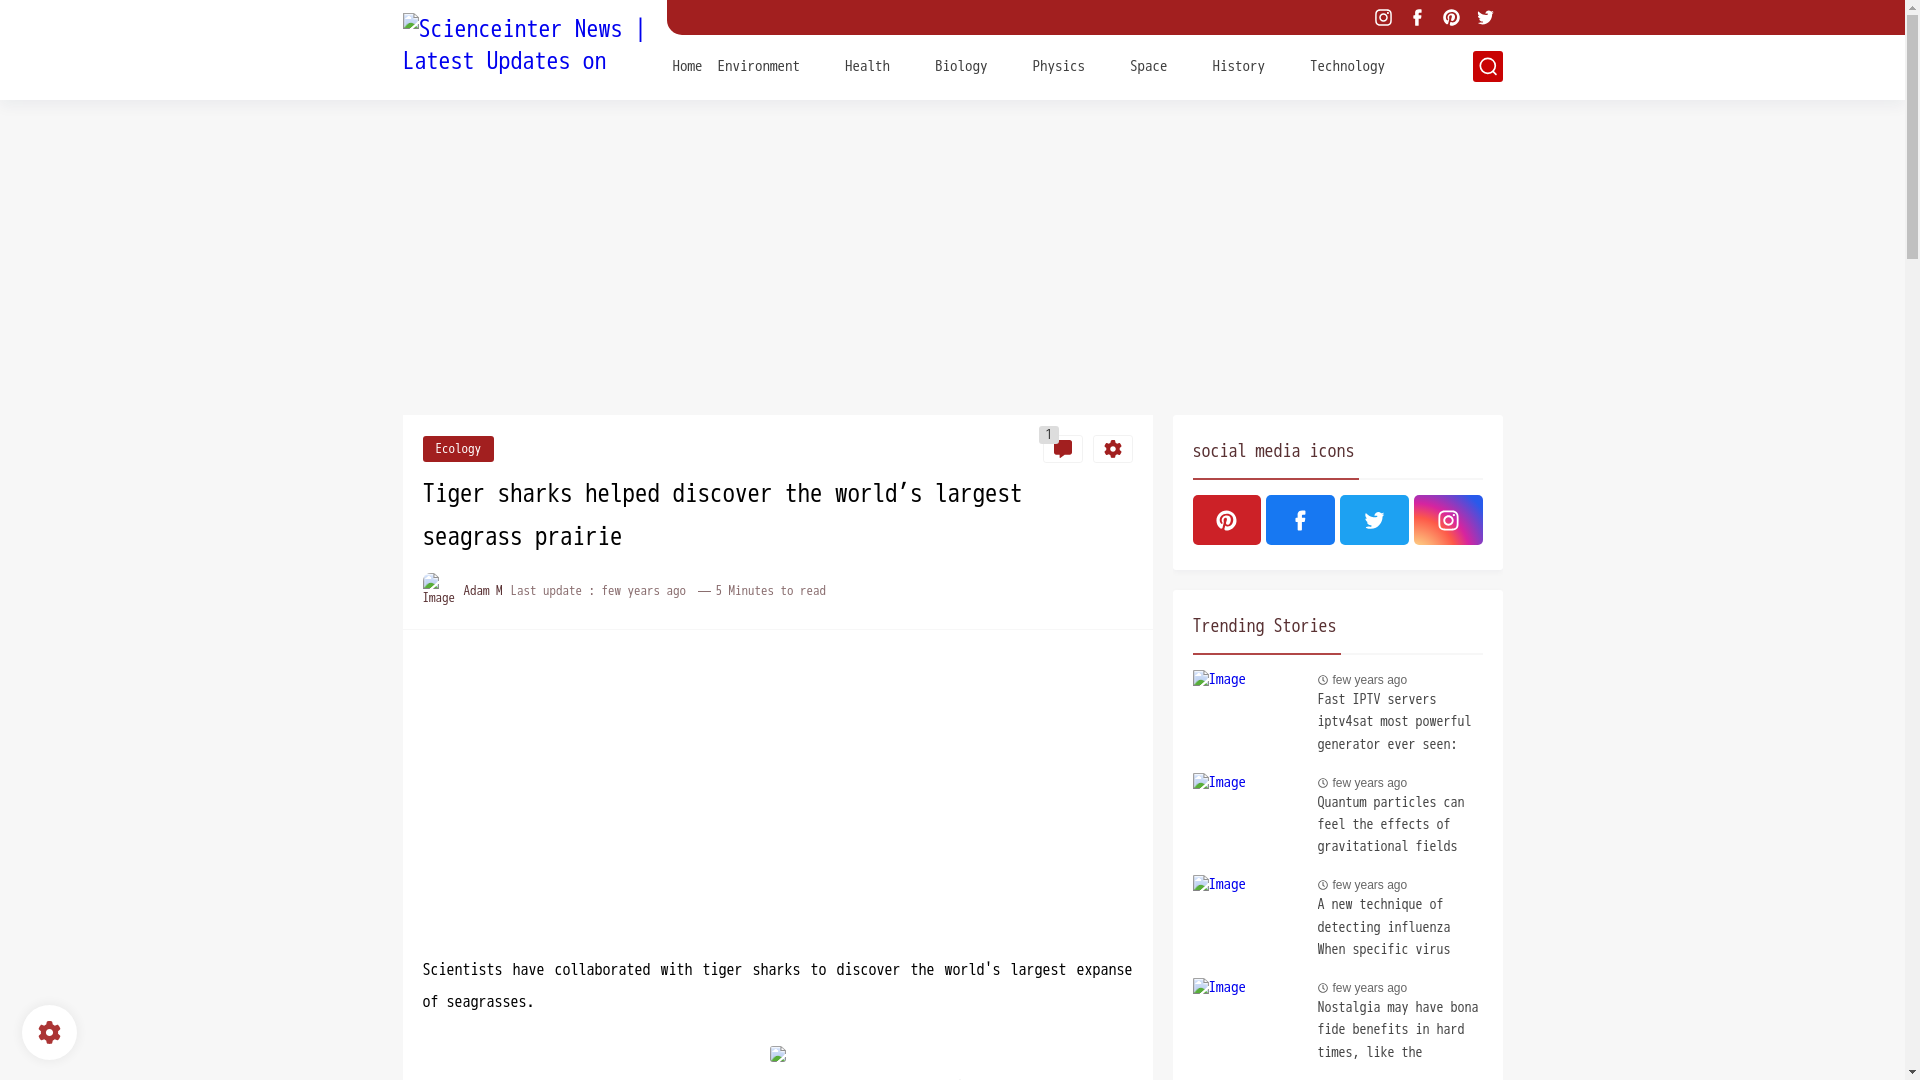 The width and height of the screenshot is (1920, 1080). What do you see at coordinates (687, 65) in the screenshot?
I see `Home` at bounding box center [687, 65].